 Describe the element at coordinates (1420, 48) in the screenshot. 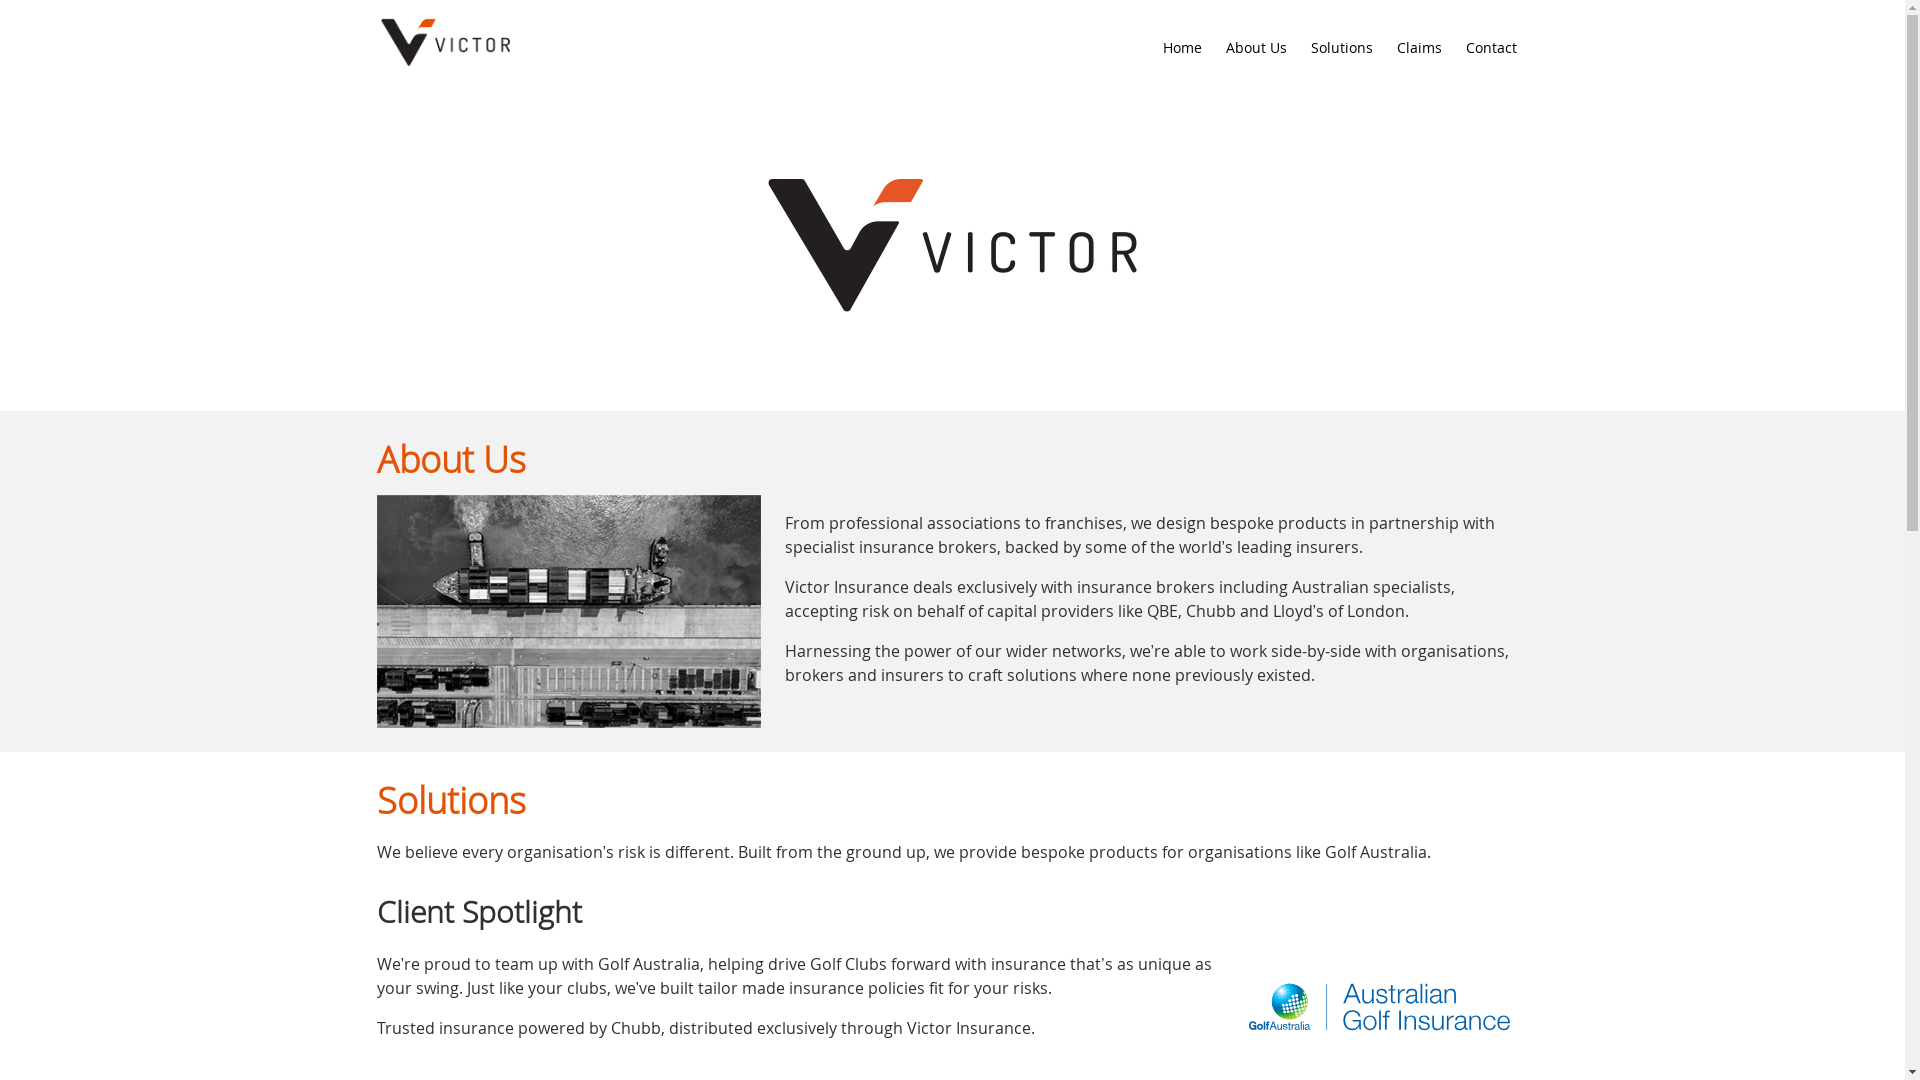

I see `Claims` at that location.